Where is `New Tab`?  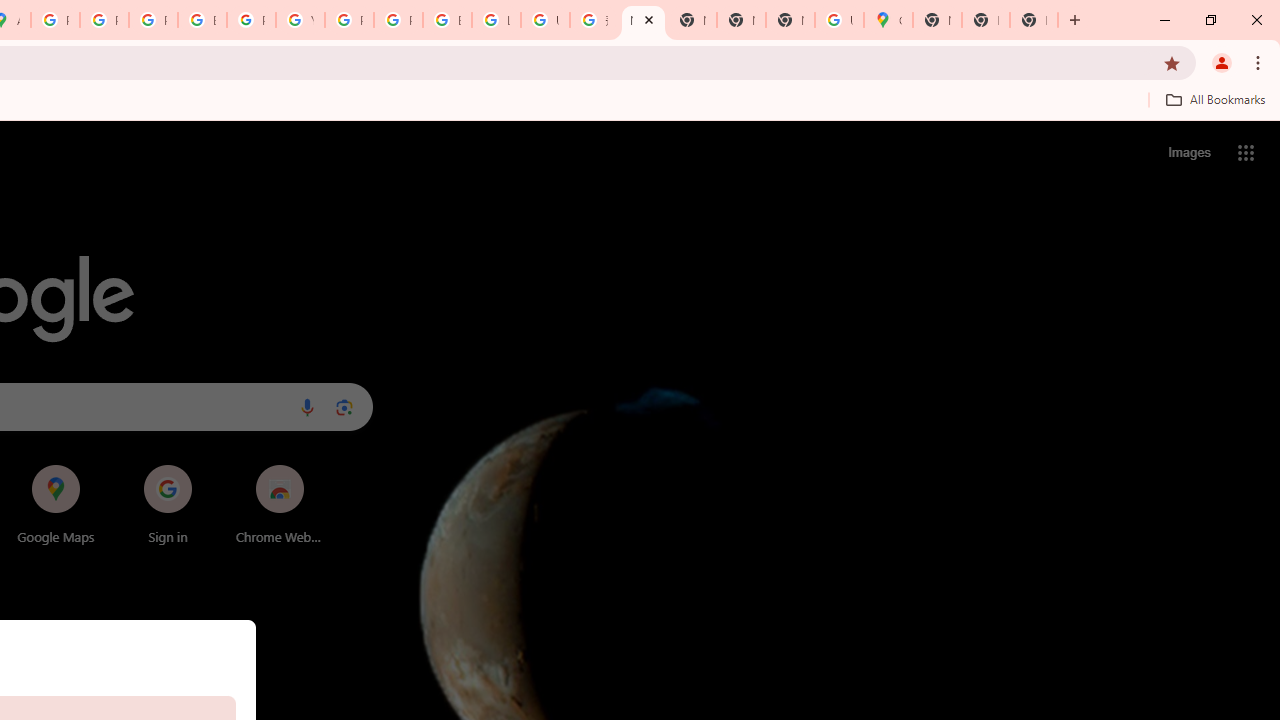
New Tab is located at coordinates (1034, 20).